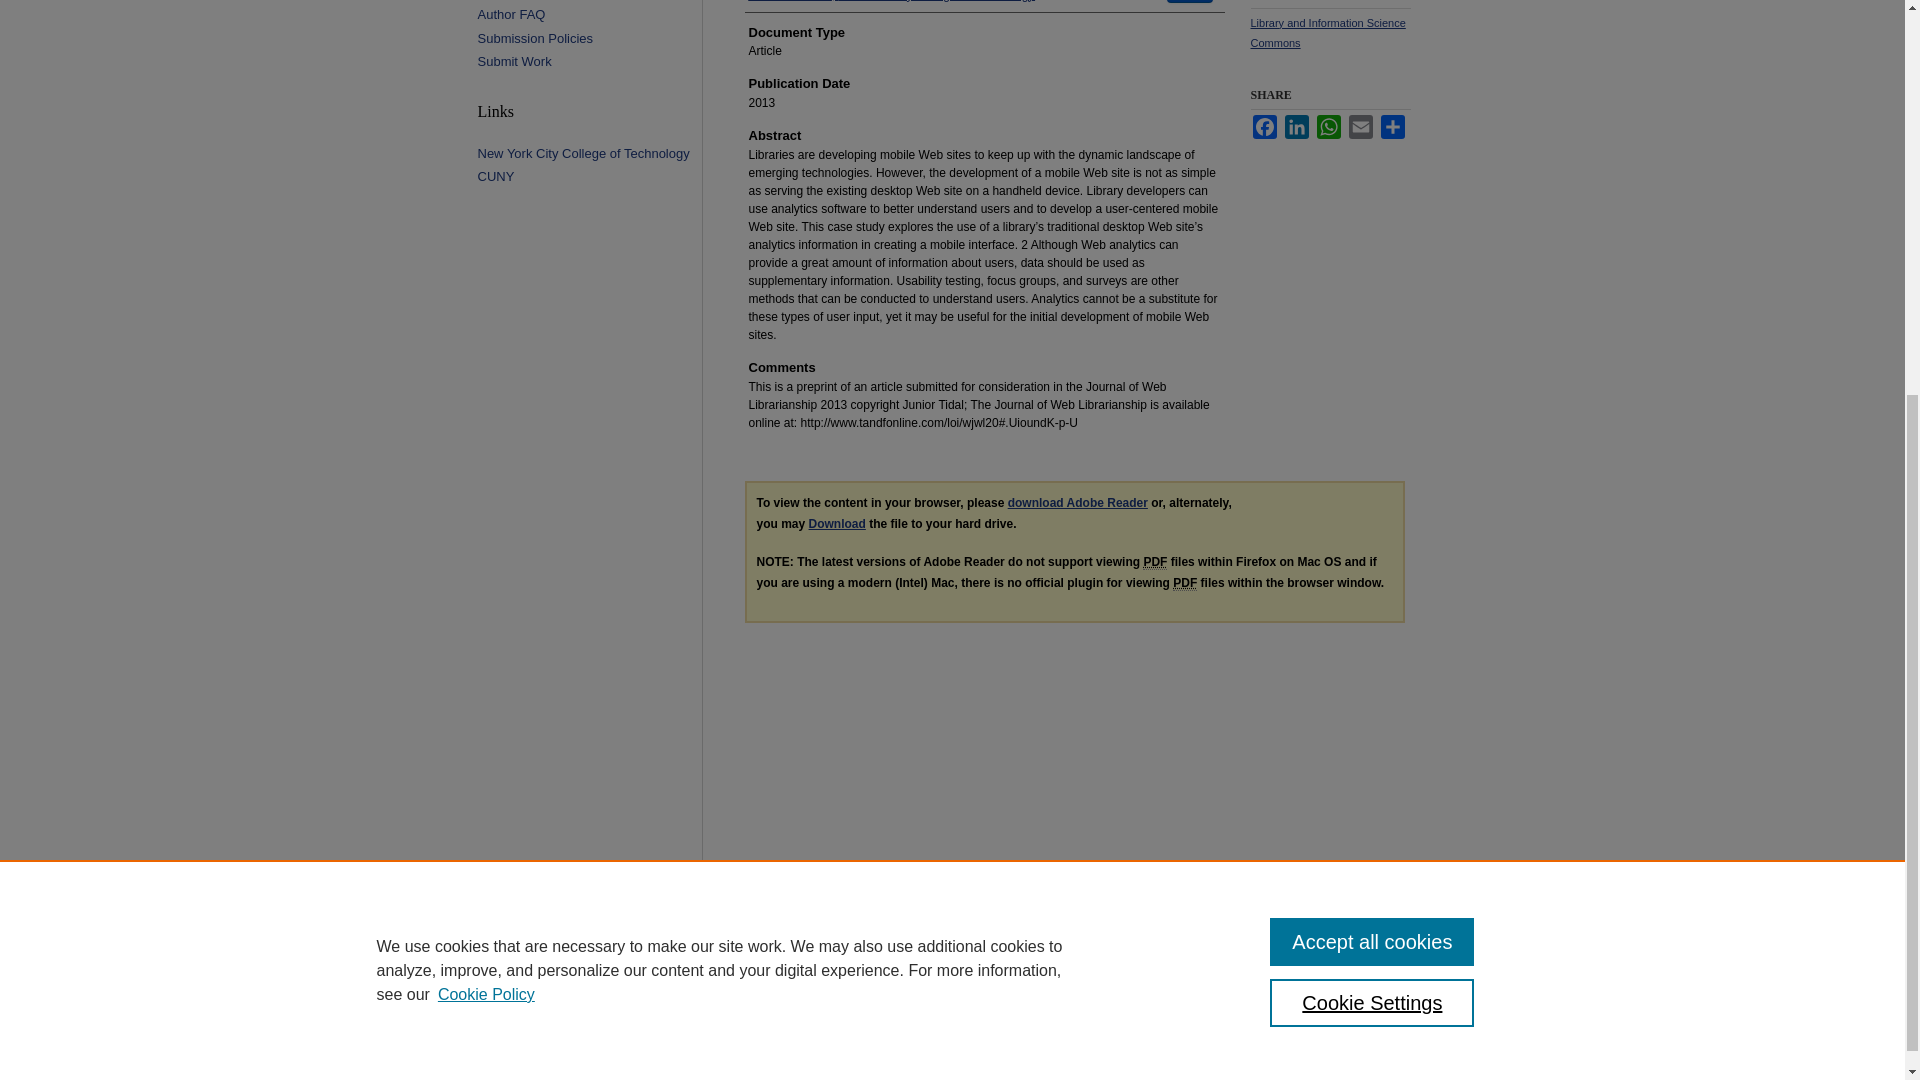 The width and height of the screenshot is (1920, 1080). What do you see at coordinates (1190, 2) in the screenshot?
I see `Follow` at bounding box center [1190, 2].